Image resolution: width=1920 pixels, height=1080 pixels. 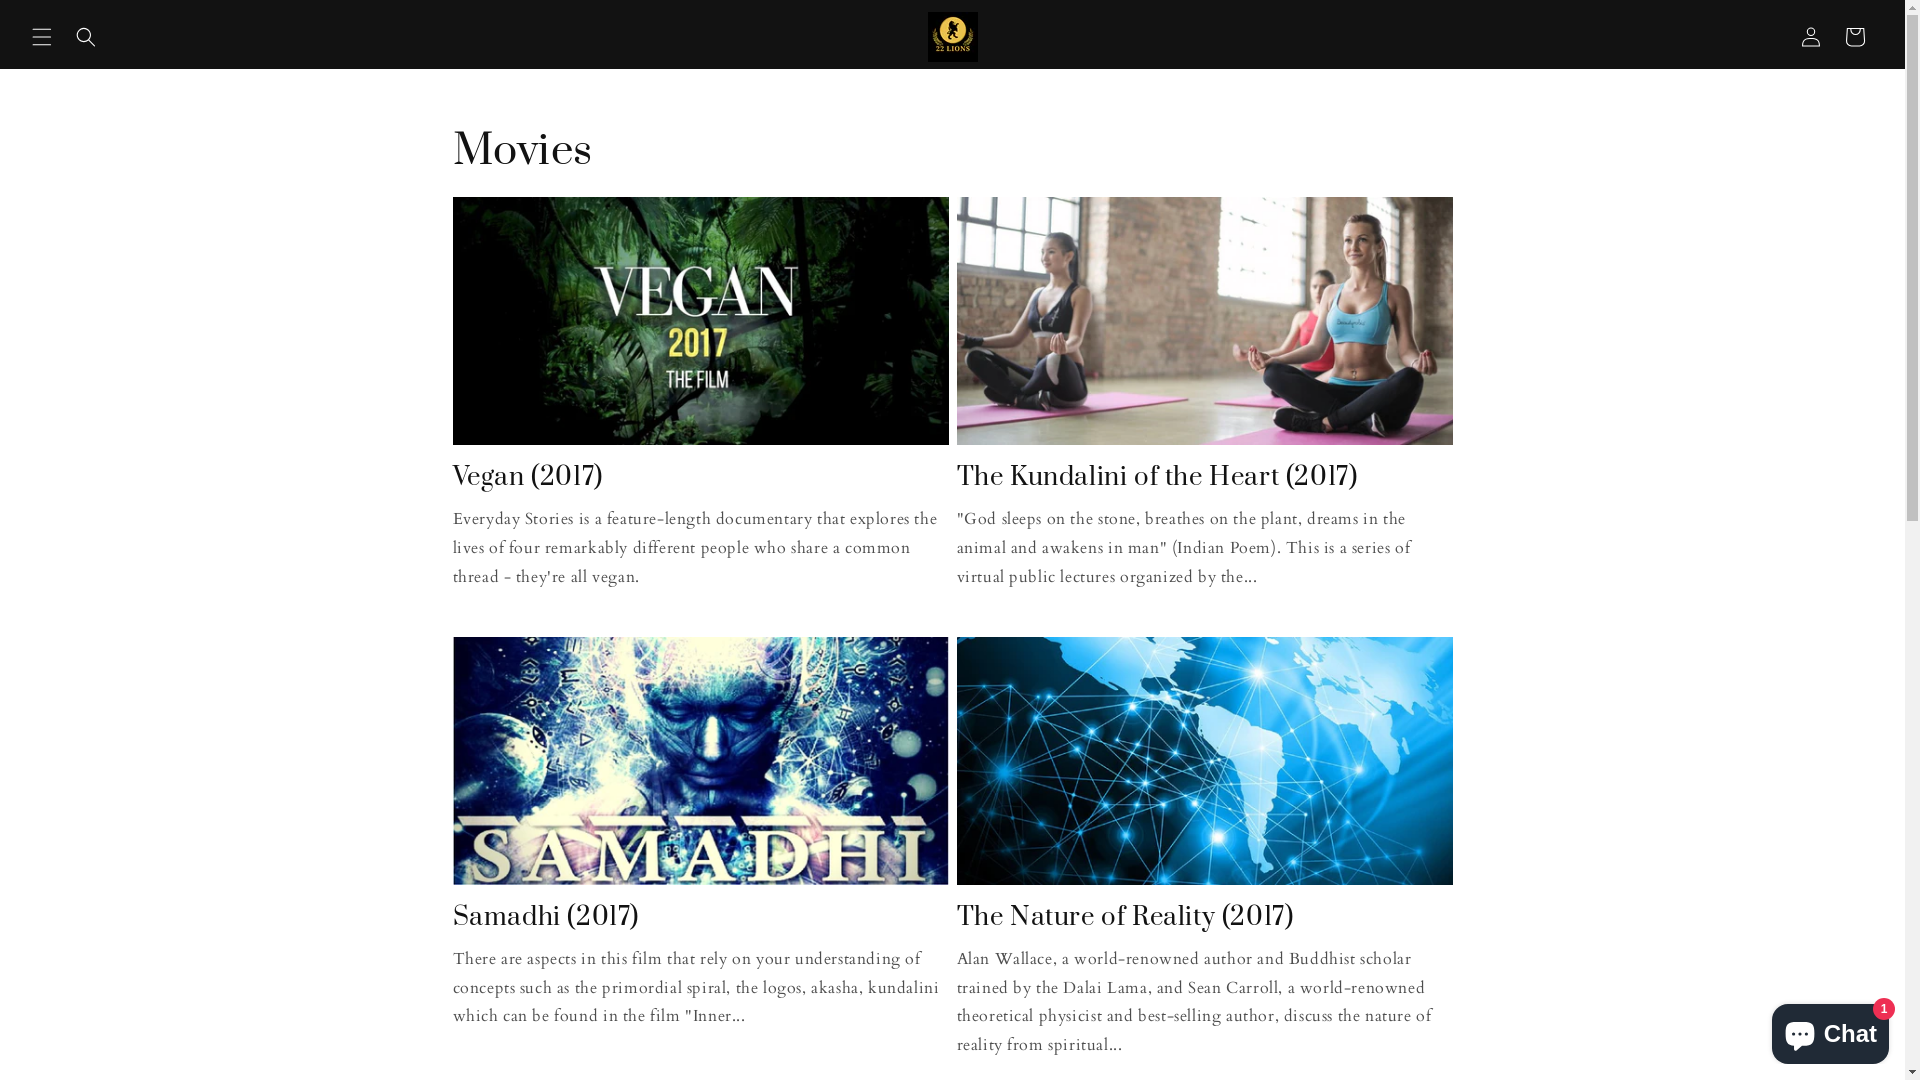 What do you see at coordinates (1811, 36) in the screenshot?
I see `Log in` at bounding box center [1811, 36].